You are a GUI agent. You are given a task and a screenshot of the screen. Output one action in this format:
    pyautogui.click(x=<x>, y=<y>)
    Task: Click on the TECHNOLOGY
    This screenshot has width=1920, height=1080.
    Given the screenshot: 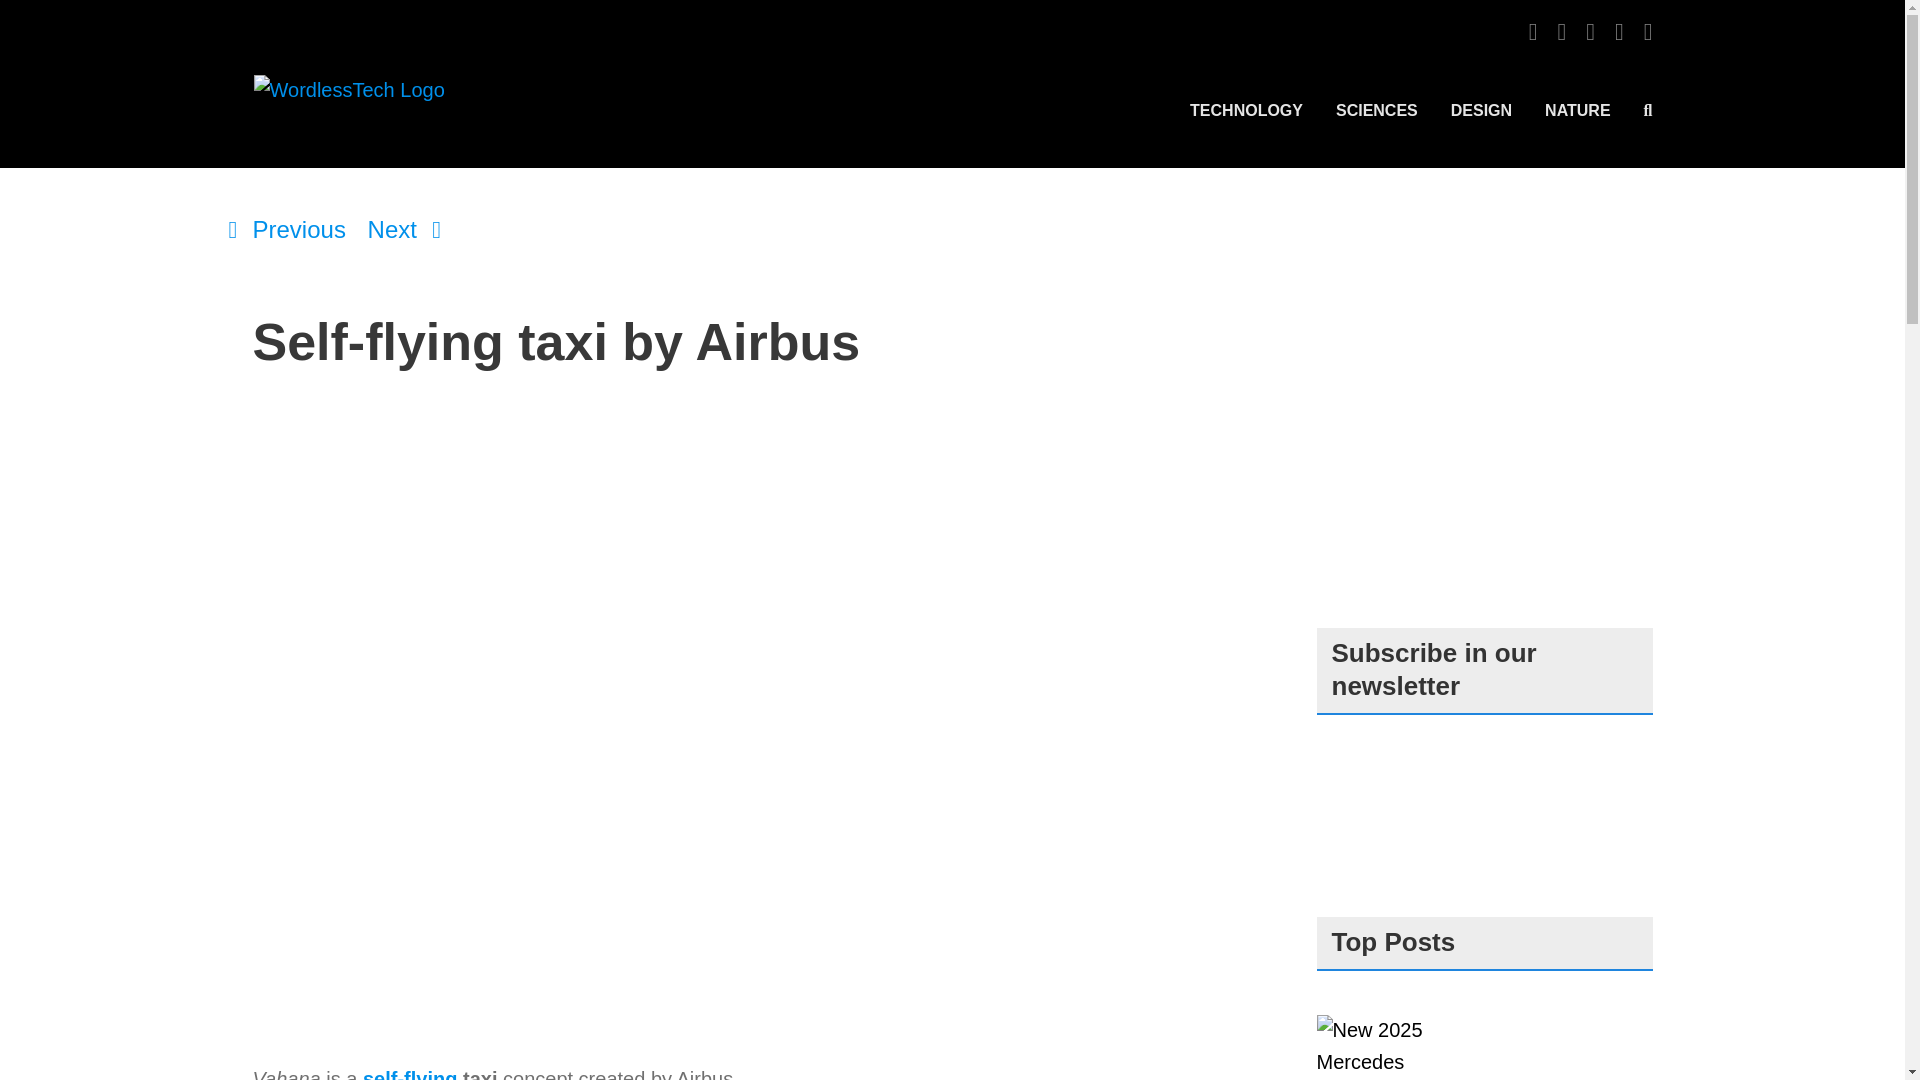 What is the action you would take?
    pyautogui.click(x=1246, y=110)
    